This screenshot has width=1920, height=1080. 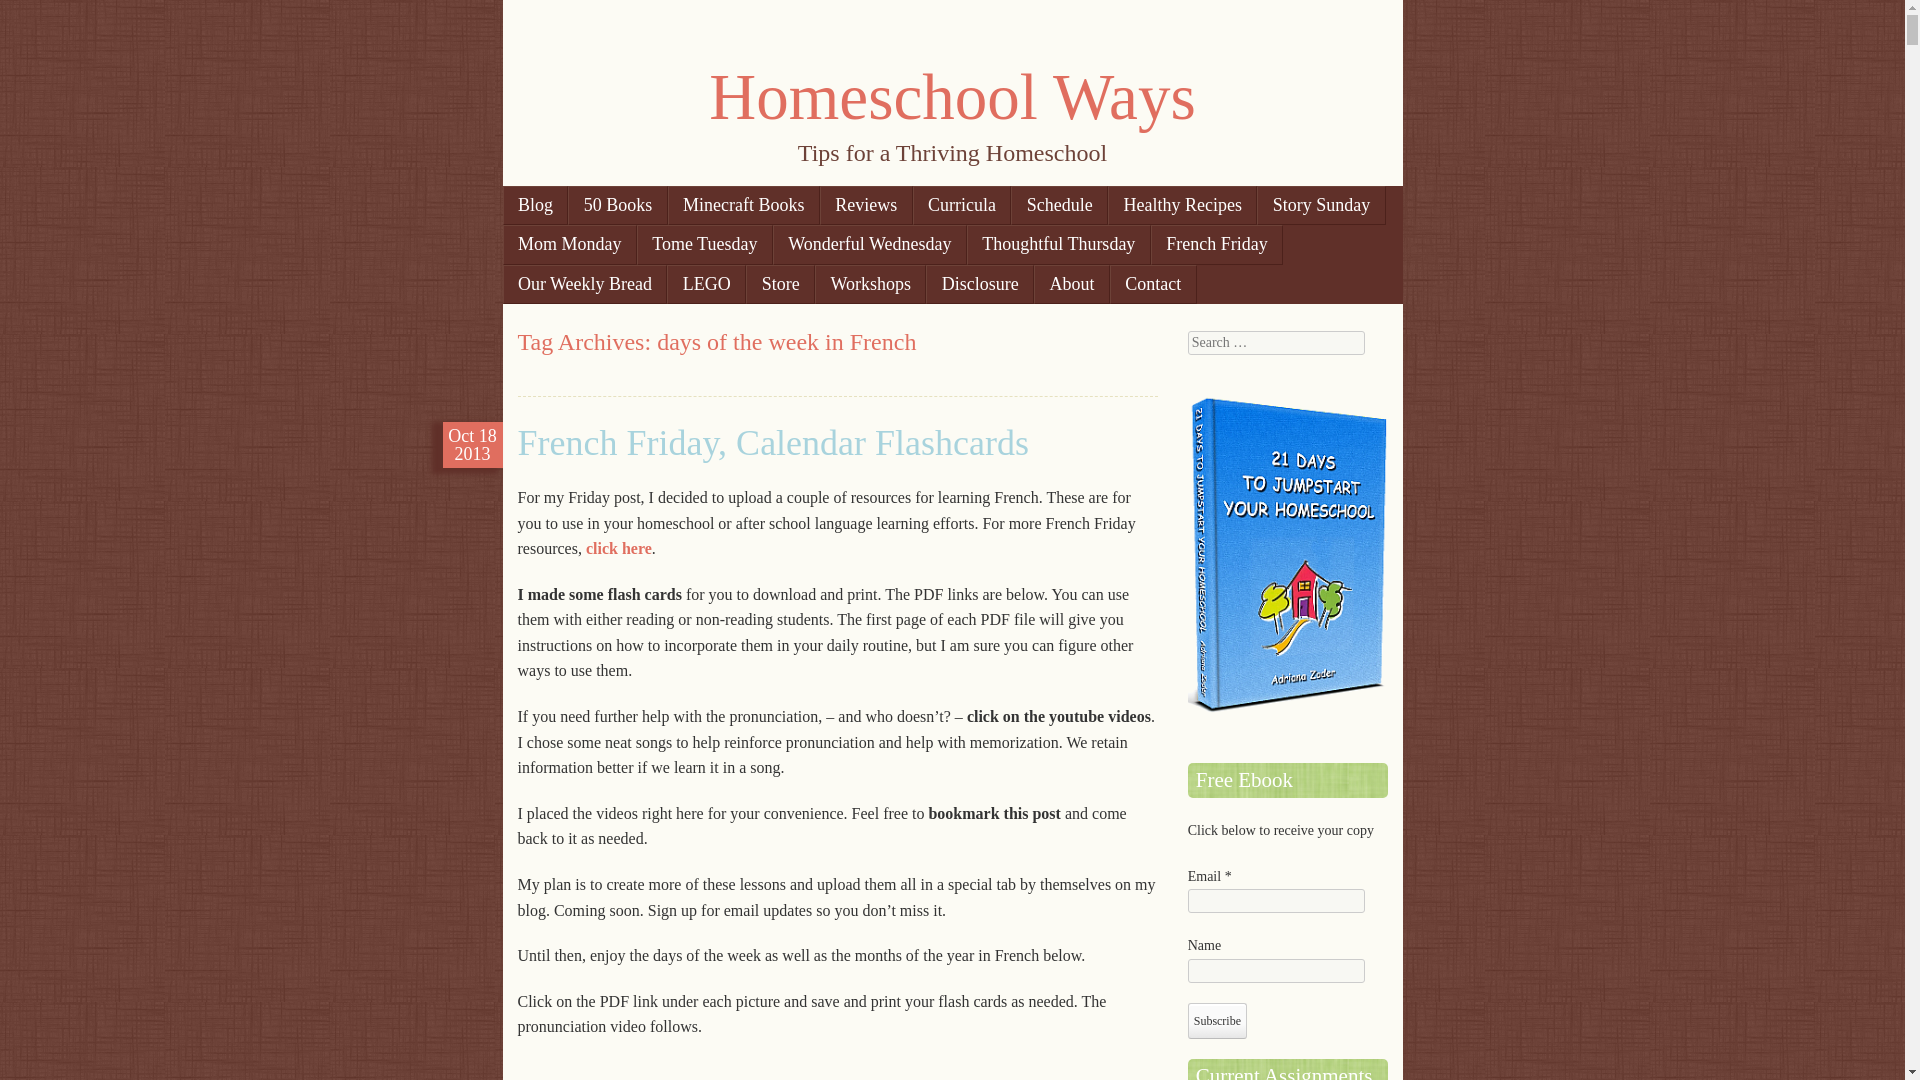 I want to click on Permalink to French Friday, Calendar Flashcards, so click(x=774, y=443).